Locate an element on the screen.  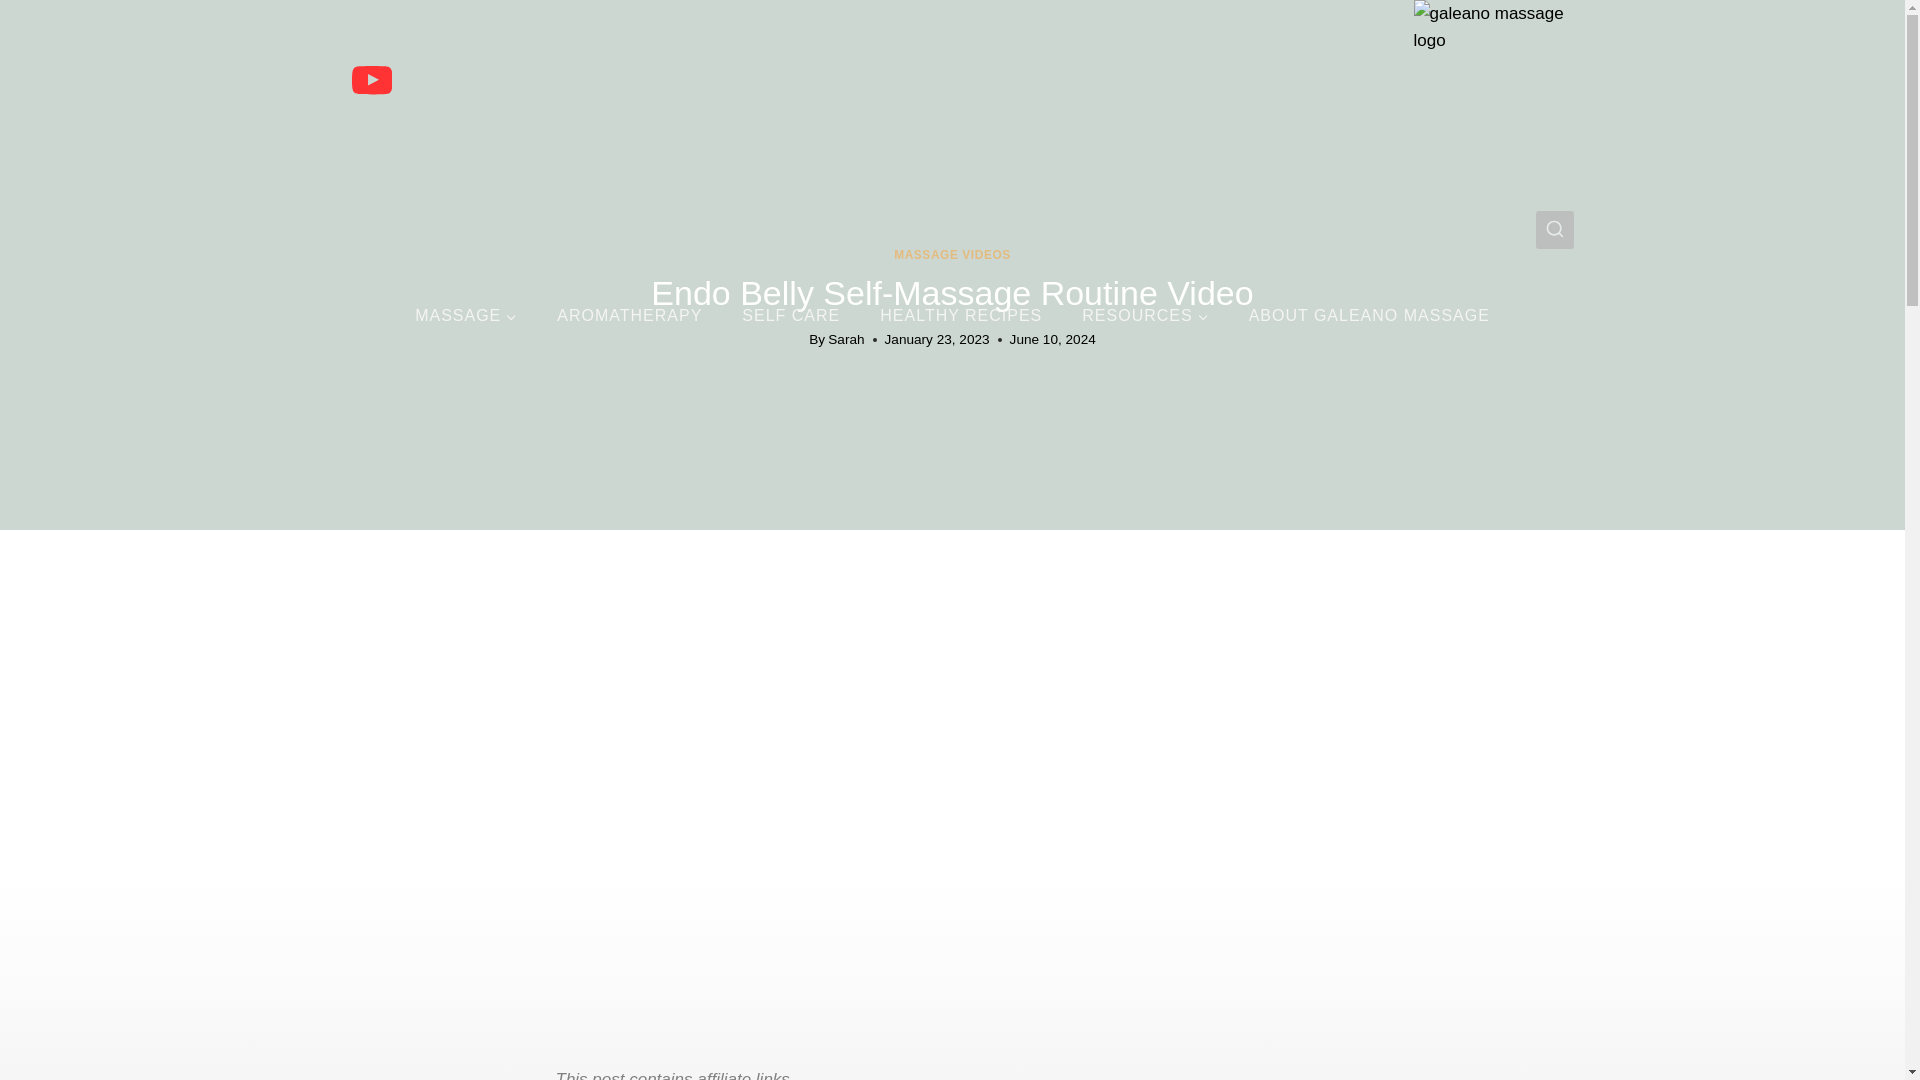
SELF CARE is located at coordinates (790, 316).